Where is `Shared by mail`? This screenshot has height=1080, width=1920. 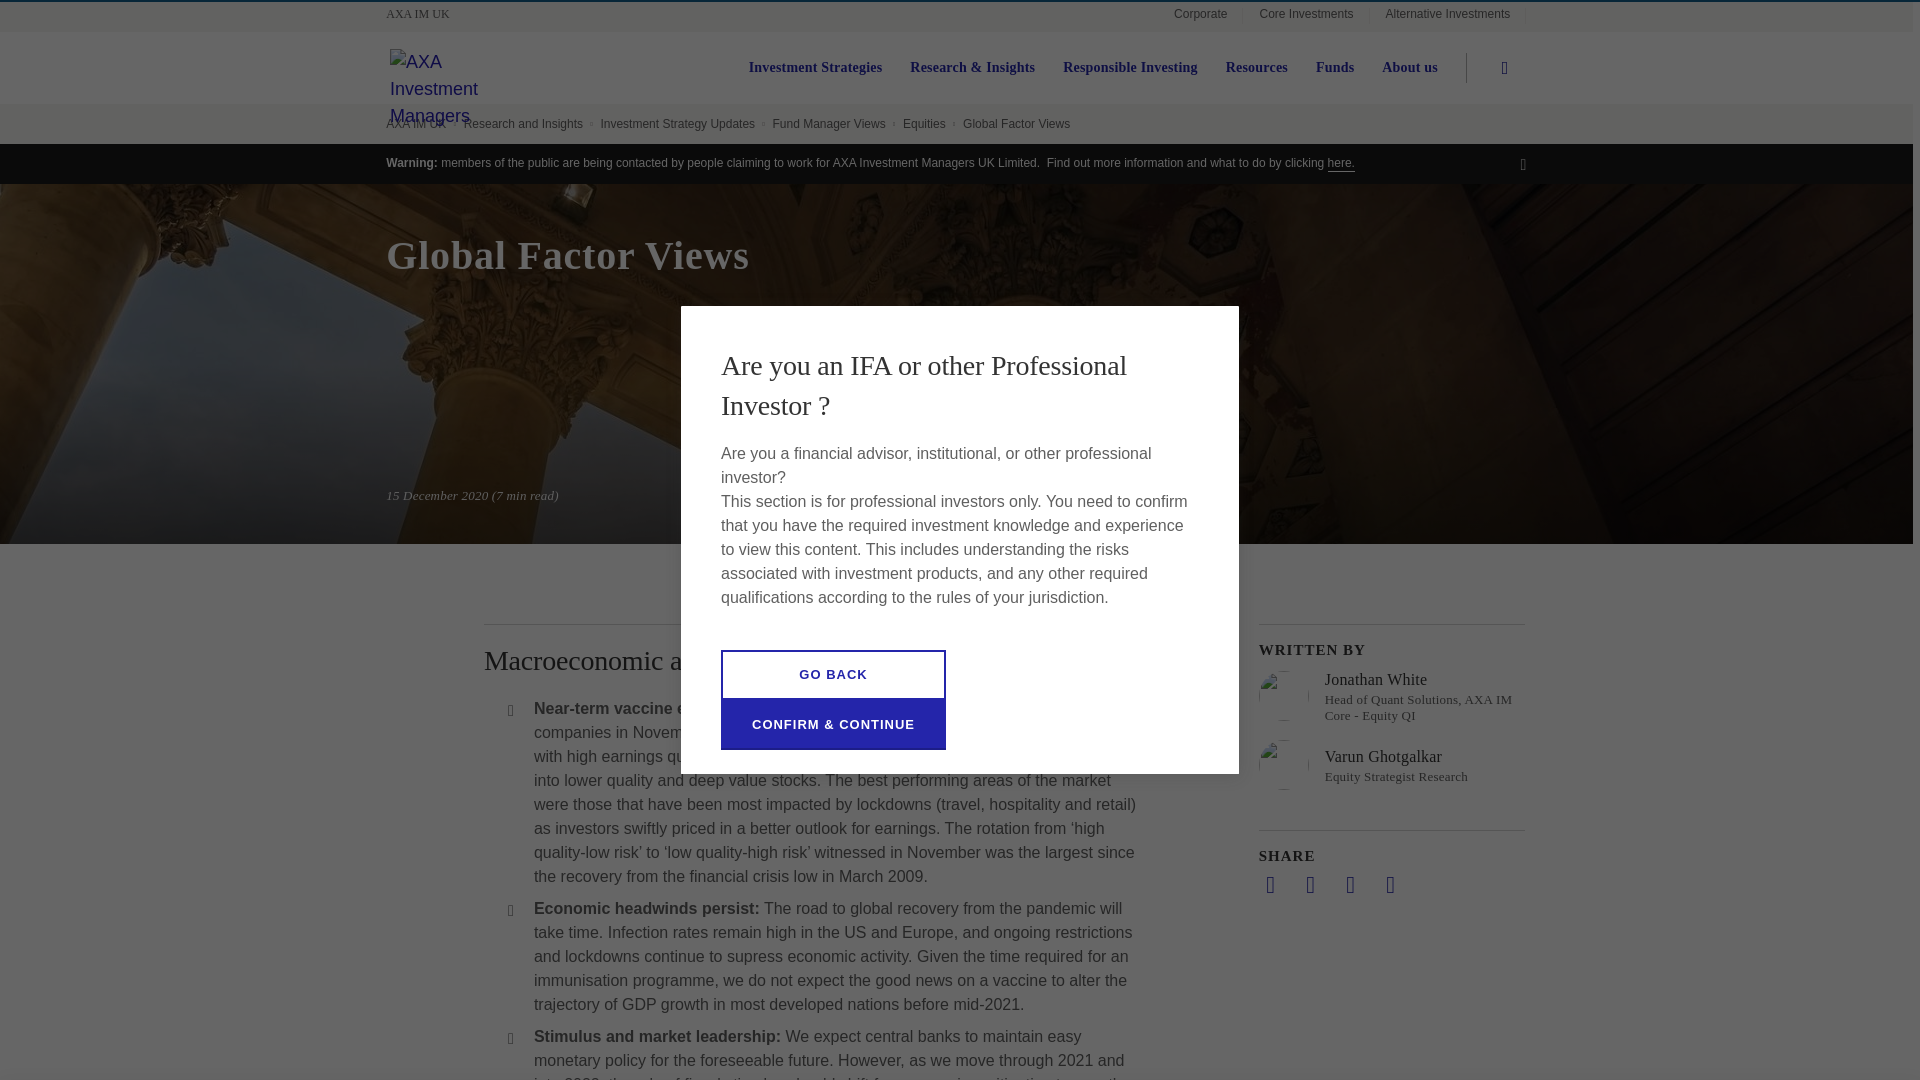
Shared by mail is located at coordinates (1350, 884).